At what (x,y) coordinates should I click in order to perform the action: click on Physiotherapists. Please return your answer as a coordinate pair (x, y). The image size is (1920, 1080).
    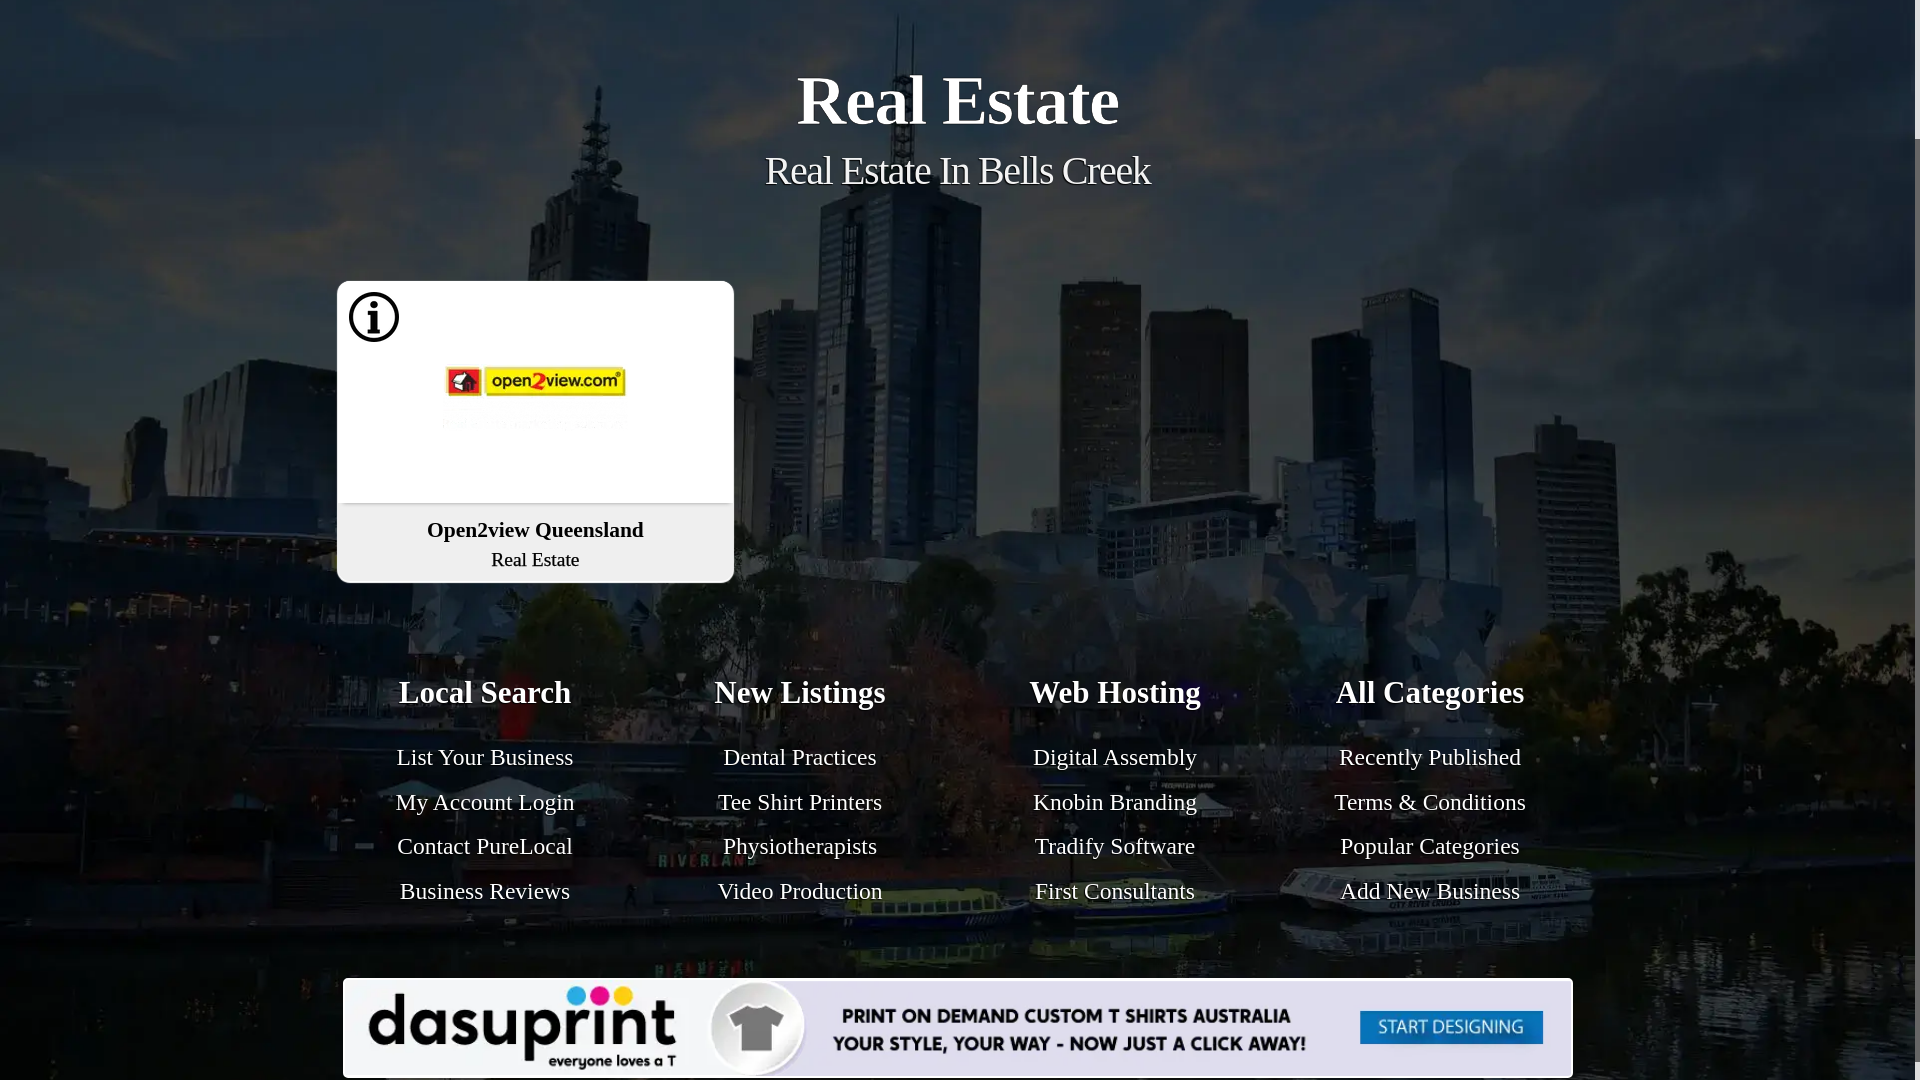
    Looking at the image, I should click on (800, 845).